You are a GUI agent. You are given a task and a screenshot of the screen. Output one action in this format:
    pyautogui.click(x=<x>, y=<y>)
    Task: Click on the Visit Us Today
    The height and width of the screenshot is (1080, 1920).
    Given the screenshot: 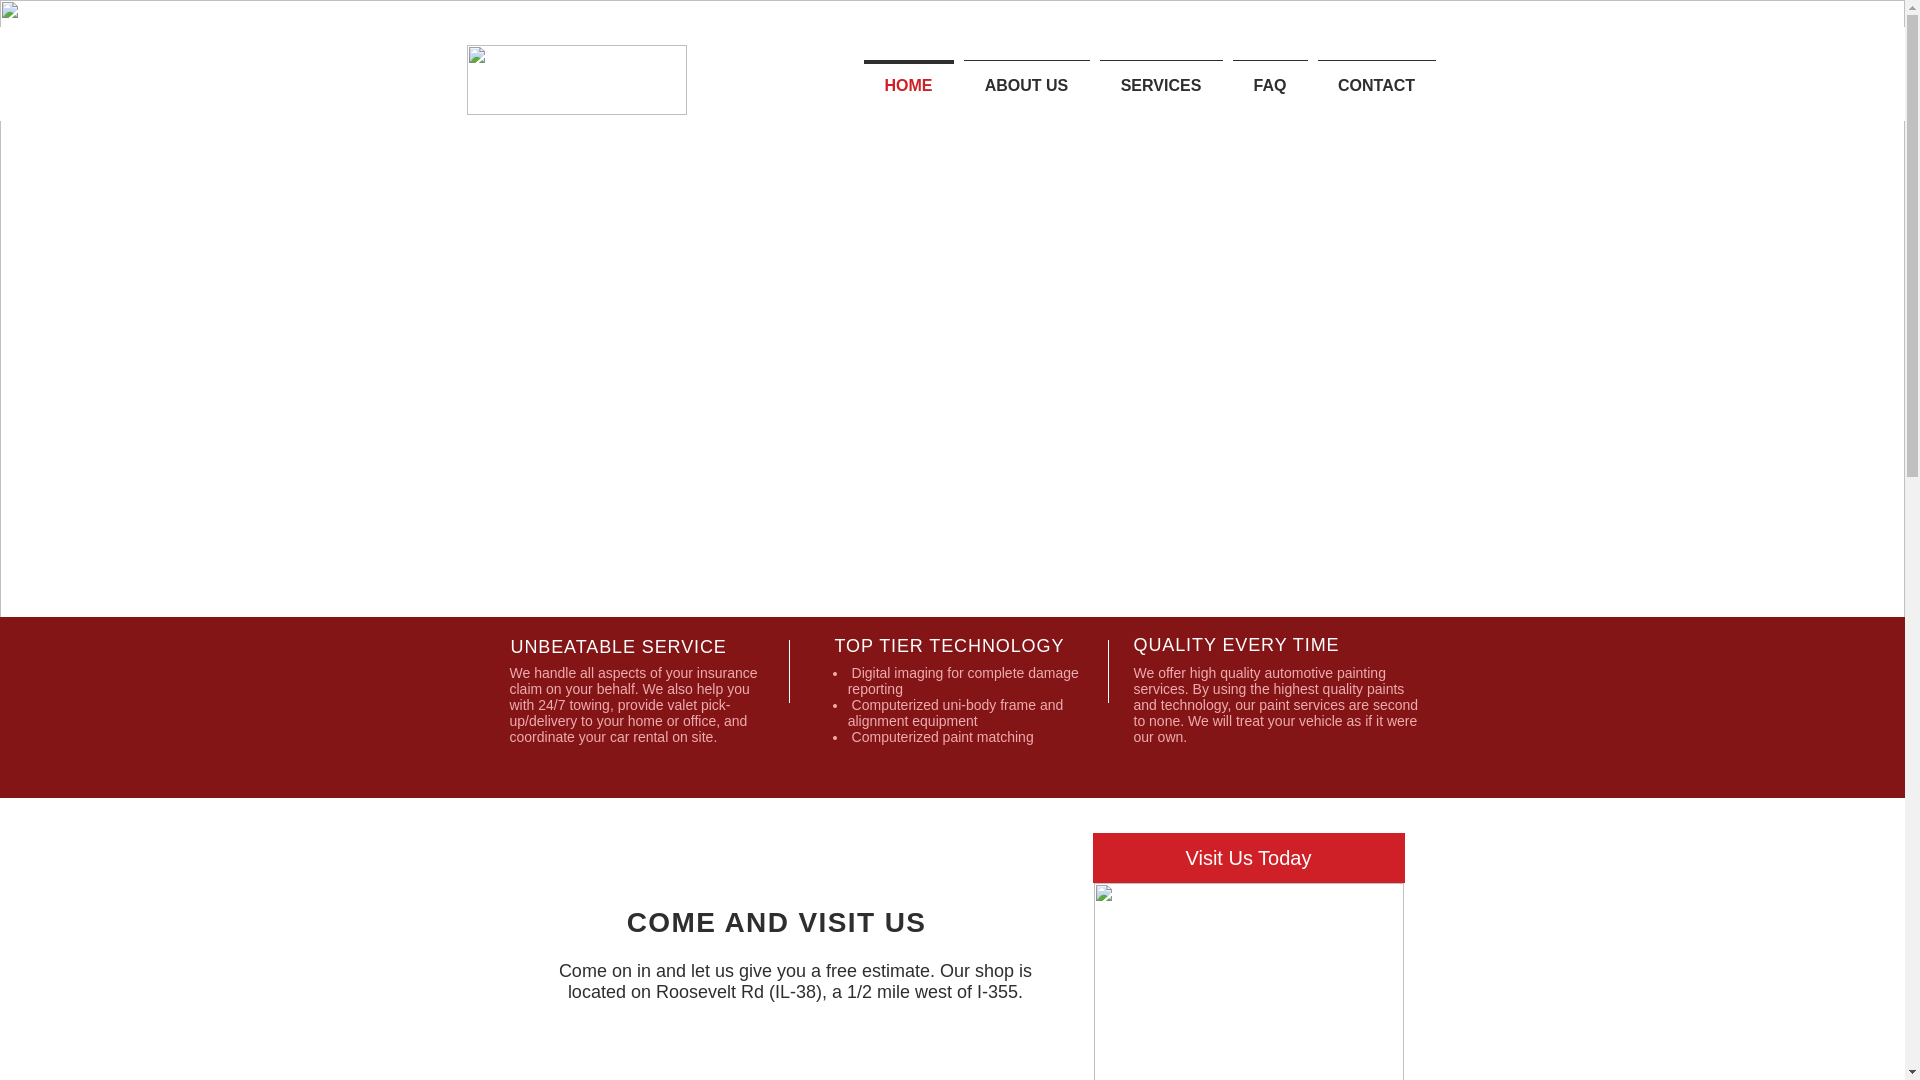 What is the action you would take?
    pyautogui.click(x=1248, y=858)
    